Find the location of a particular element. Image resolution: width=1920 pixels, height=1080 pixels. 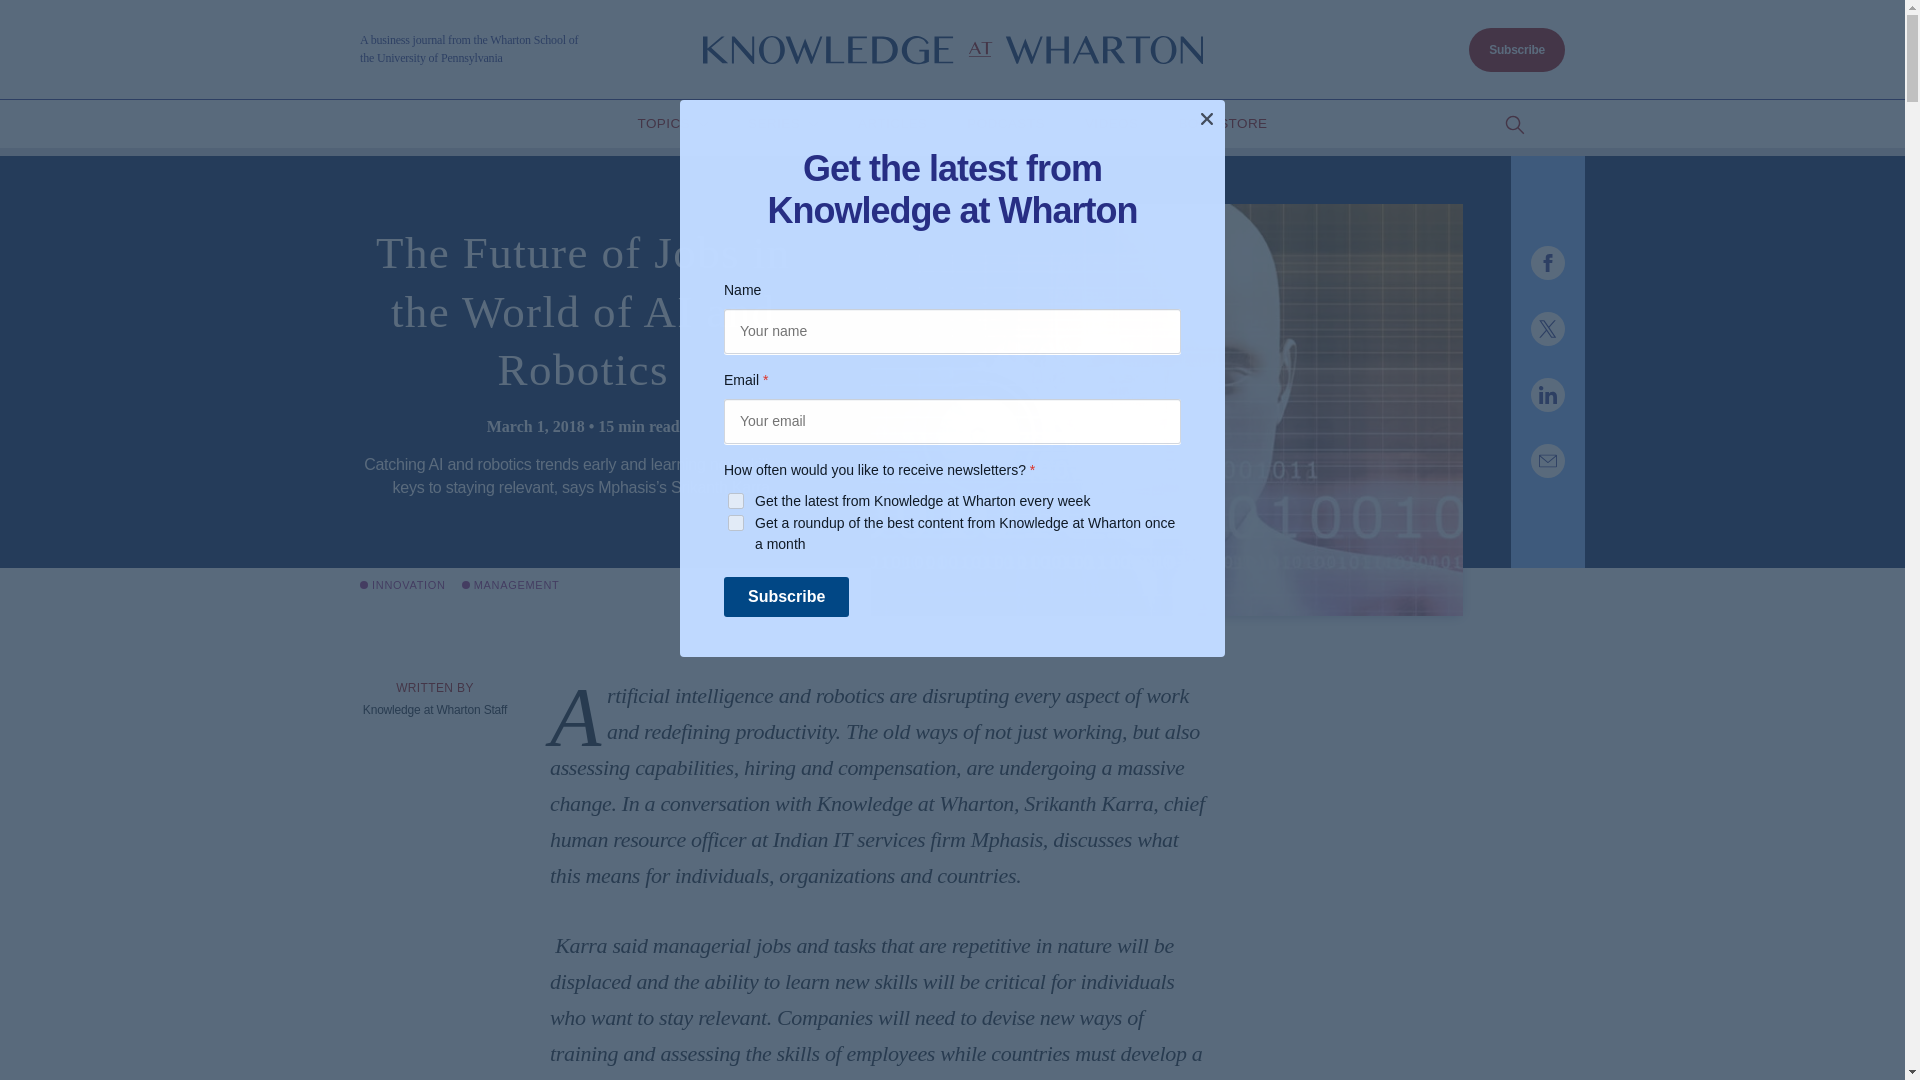

Subscribe is located at coordinates (1516, 50).